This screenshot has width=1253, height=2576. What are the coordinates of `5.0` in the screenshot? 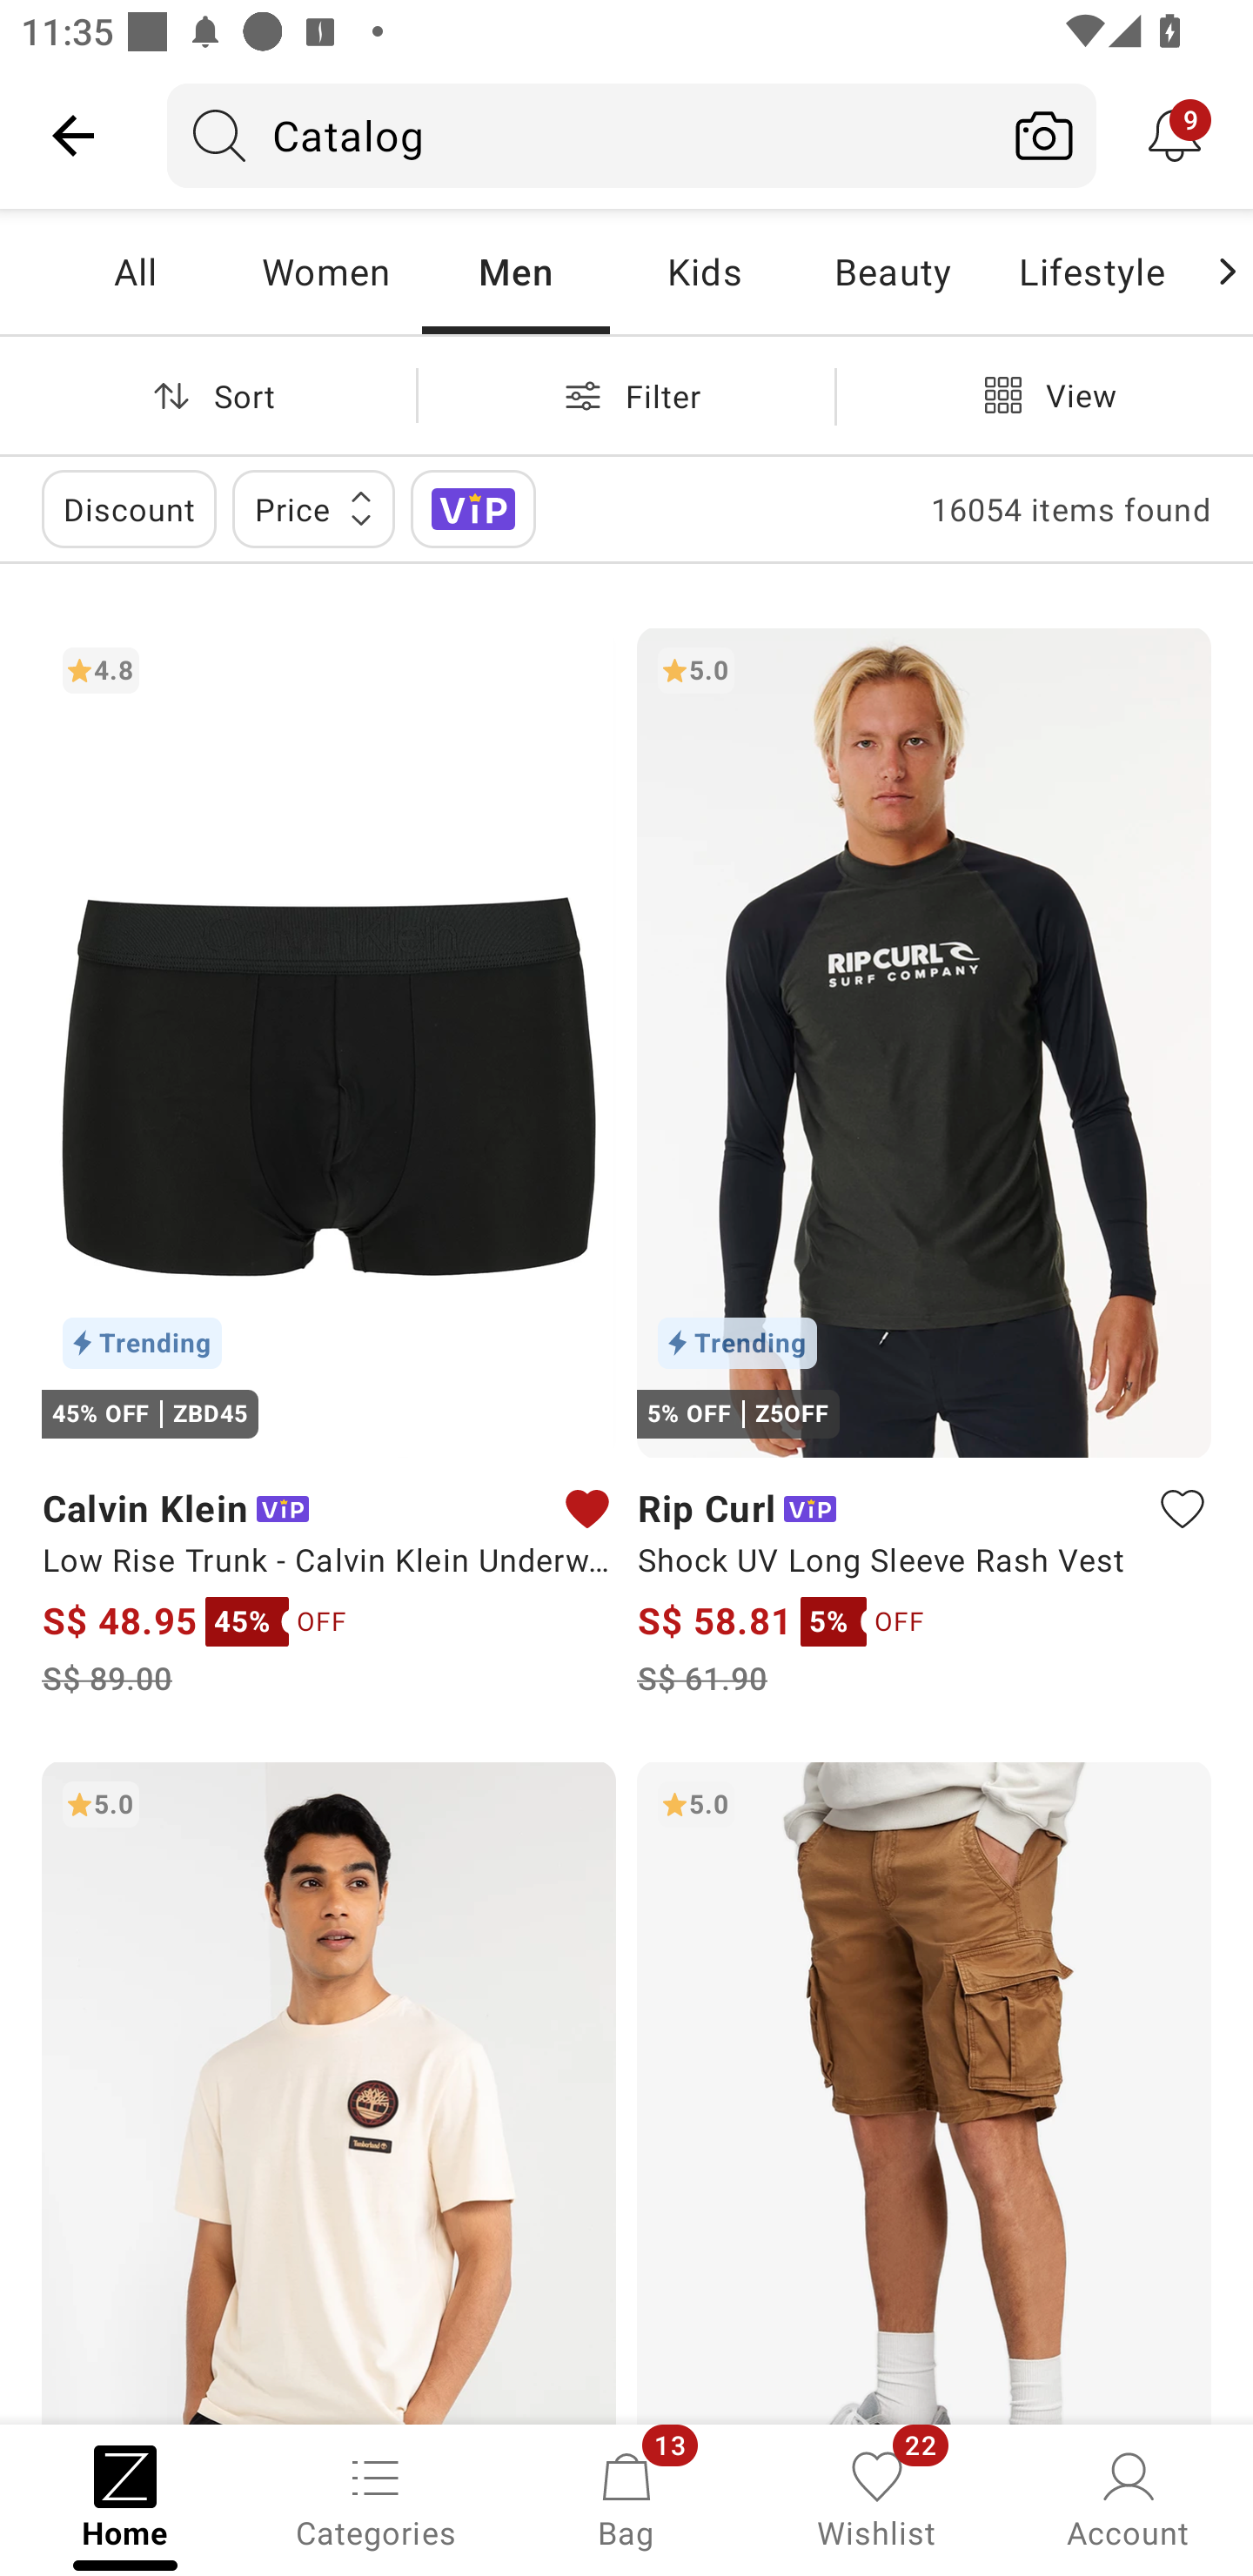 It's located at (924, 2091).